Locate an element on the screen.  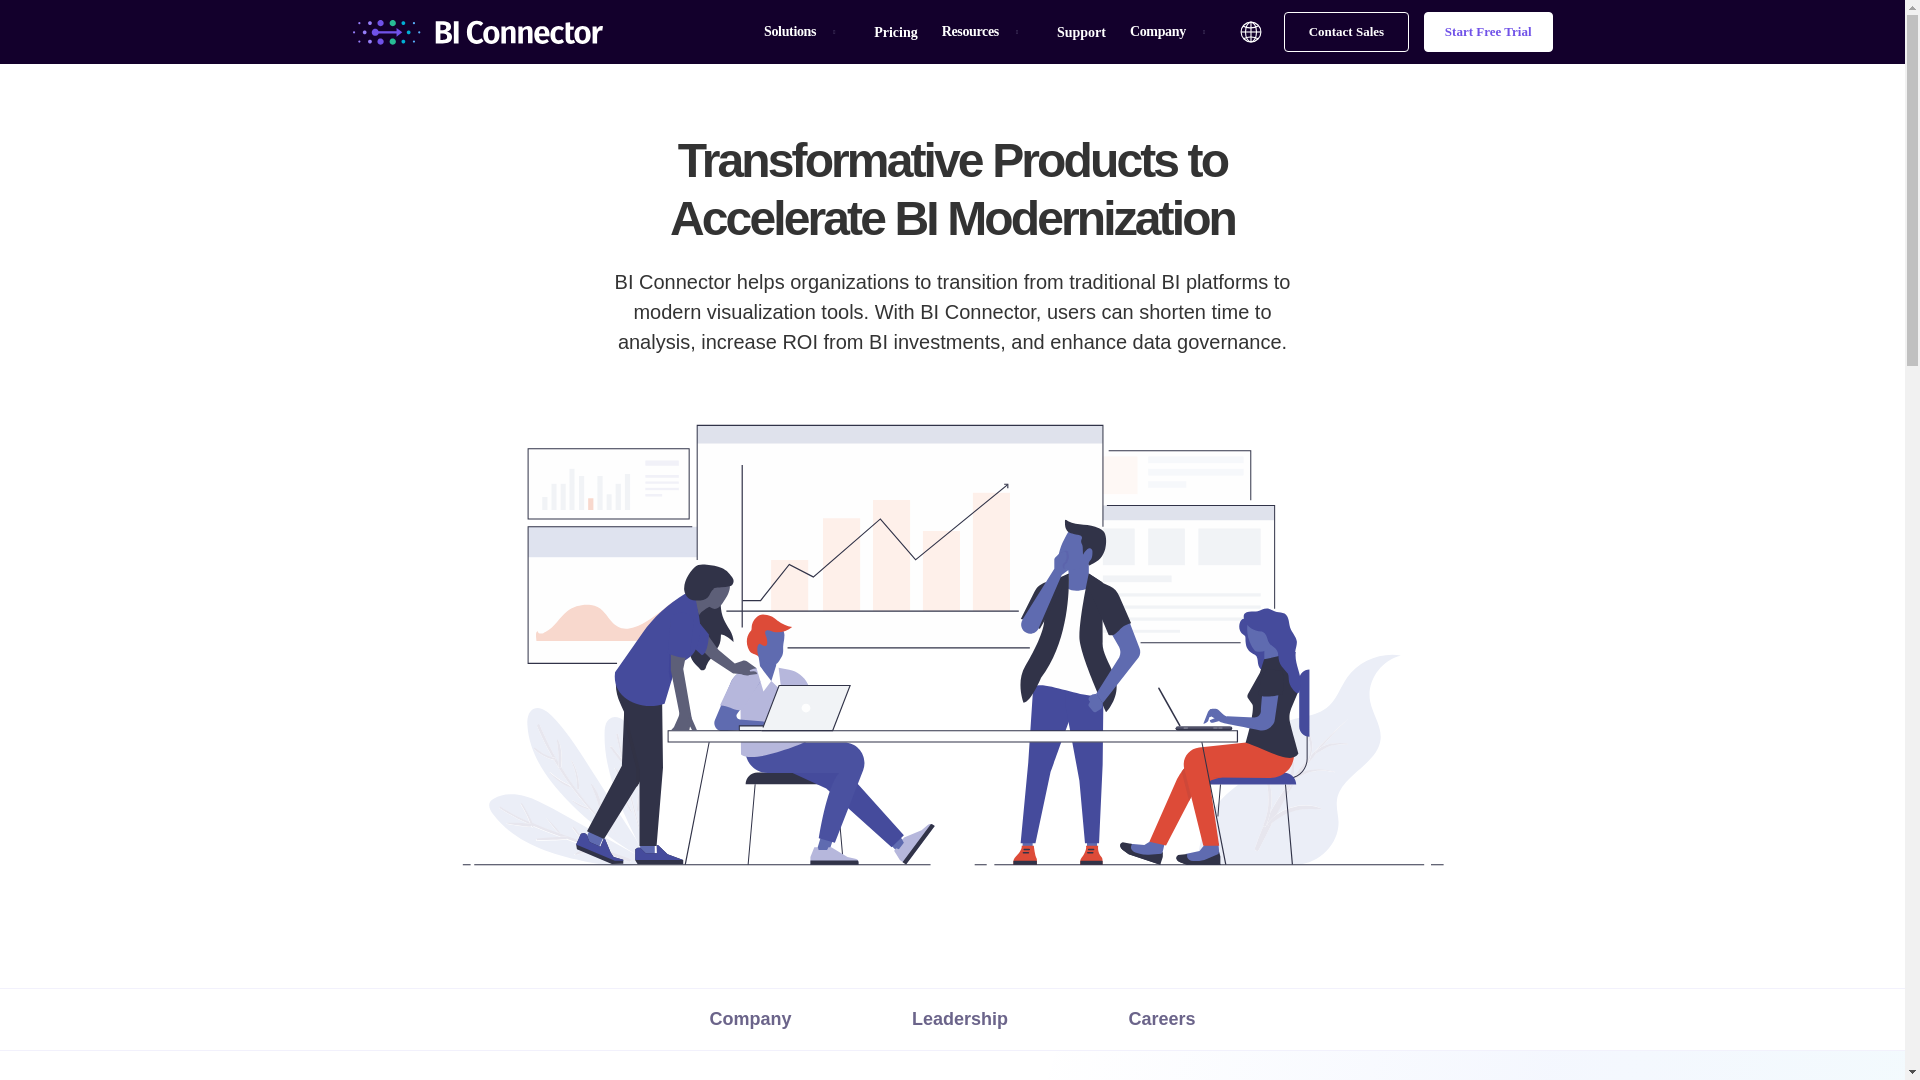
Careers is located at coordinates (1161, 1018).